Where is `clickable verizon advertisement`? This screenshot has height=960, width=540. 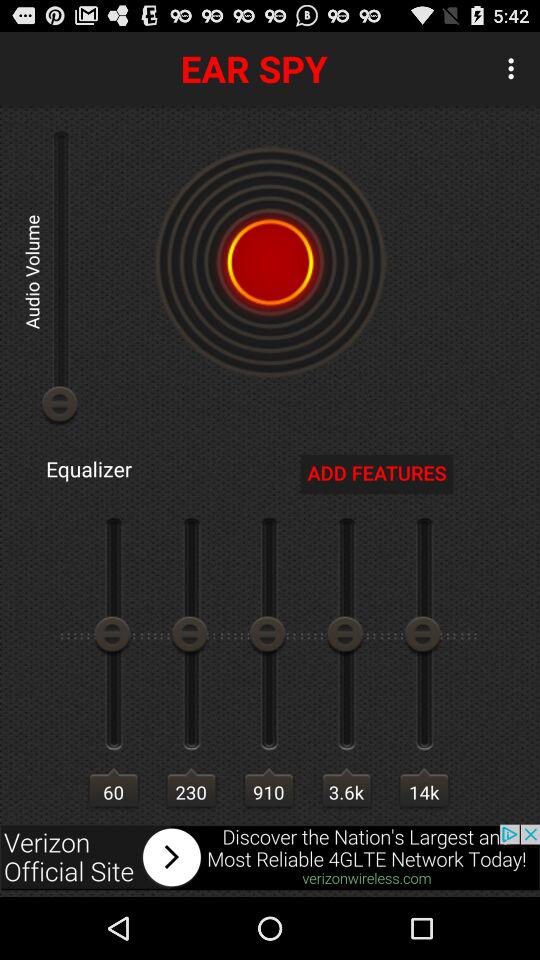 clickable verizon advertisement is located at coordinates (270, 857).